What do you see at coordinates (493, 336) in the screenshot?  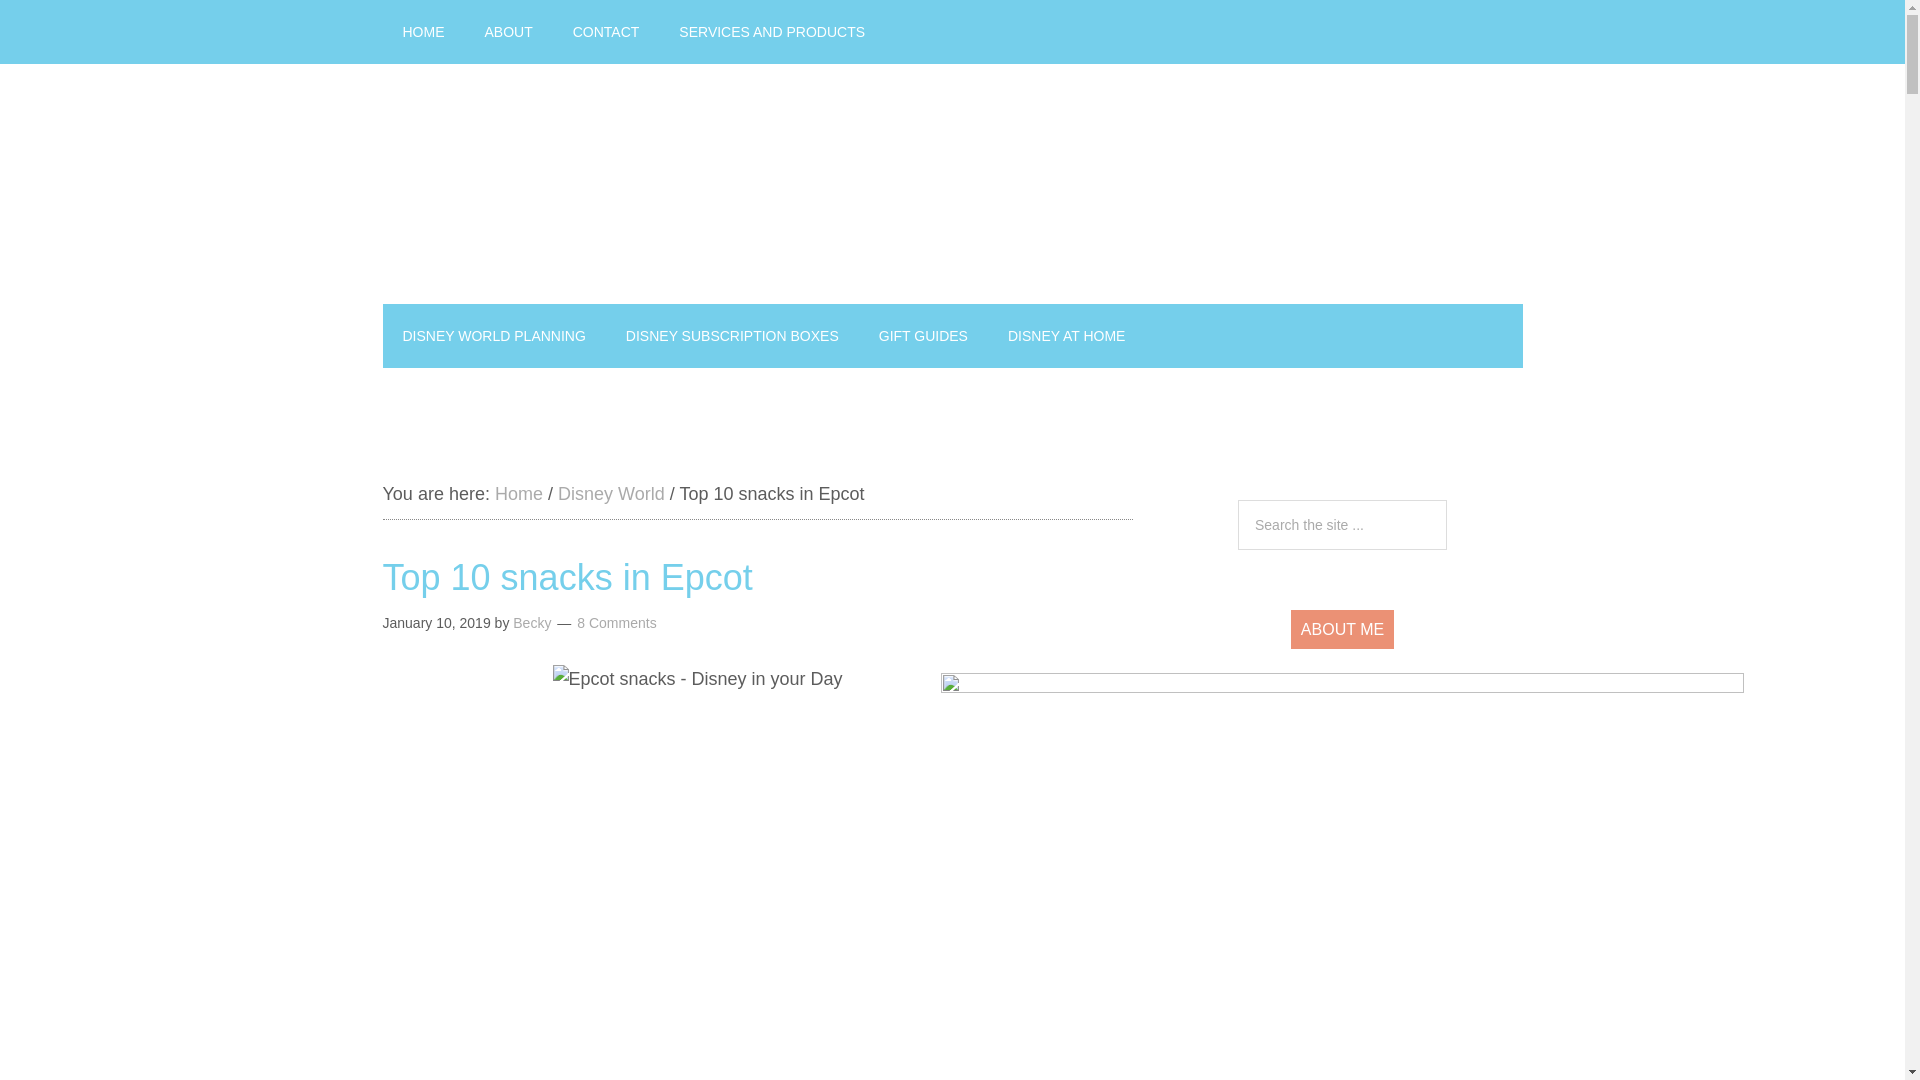 I see `DISNEY WORLD PLANNING` at bounding box center [493, 336].